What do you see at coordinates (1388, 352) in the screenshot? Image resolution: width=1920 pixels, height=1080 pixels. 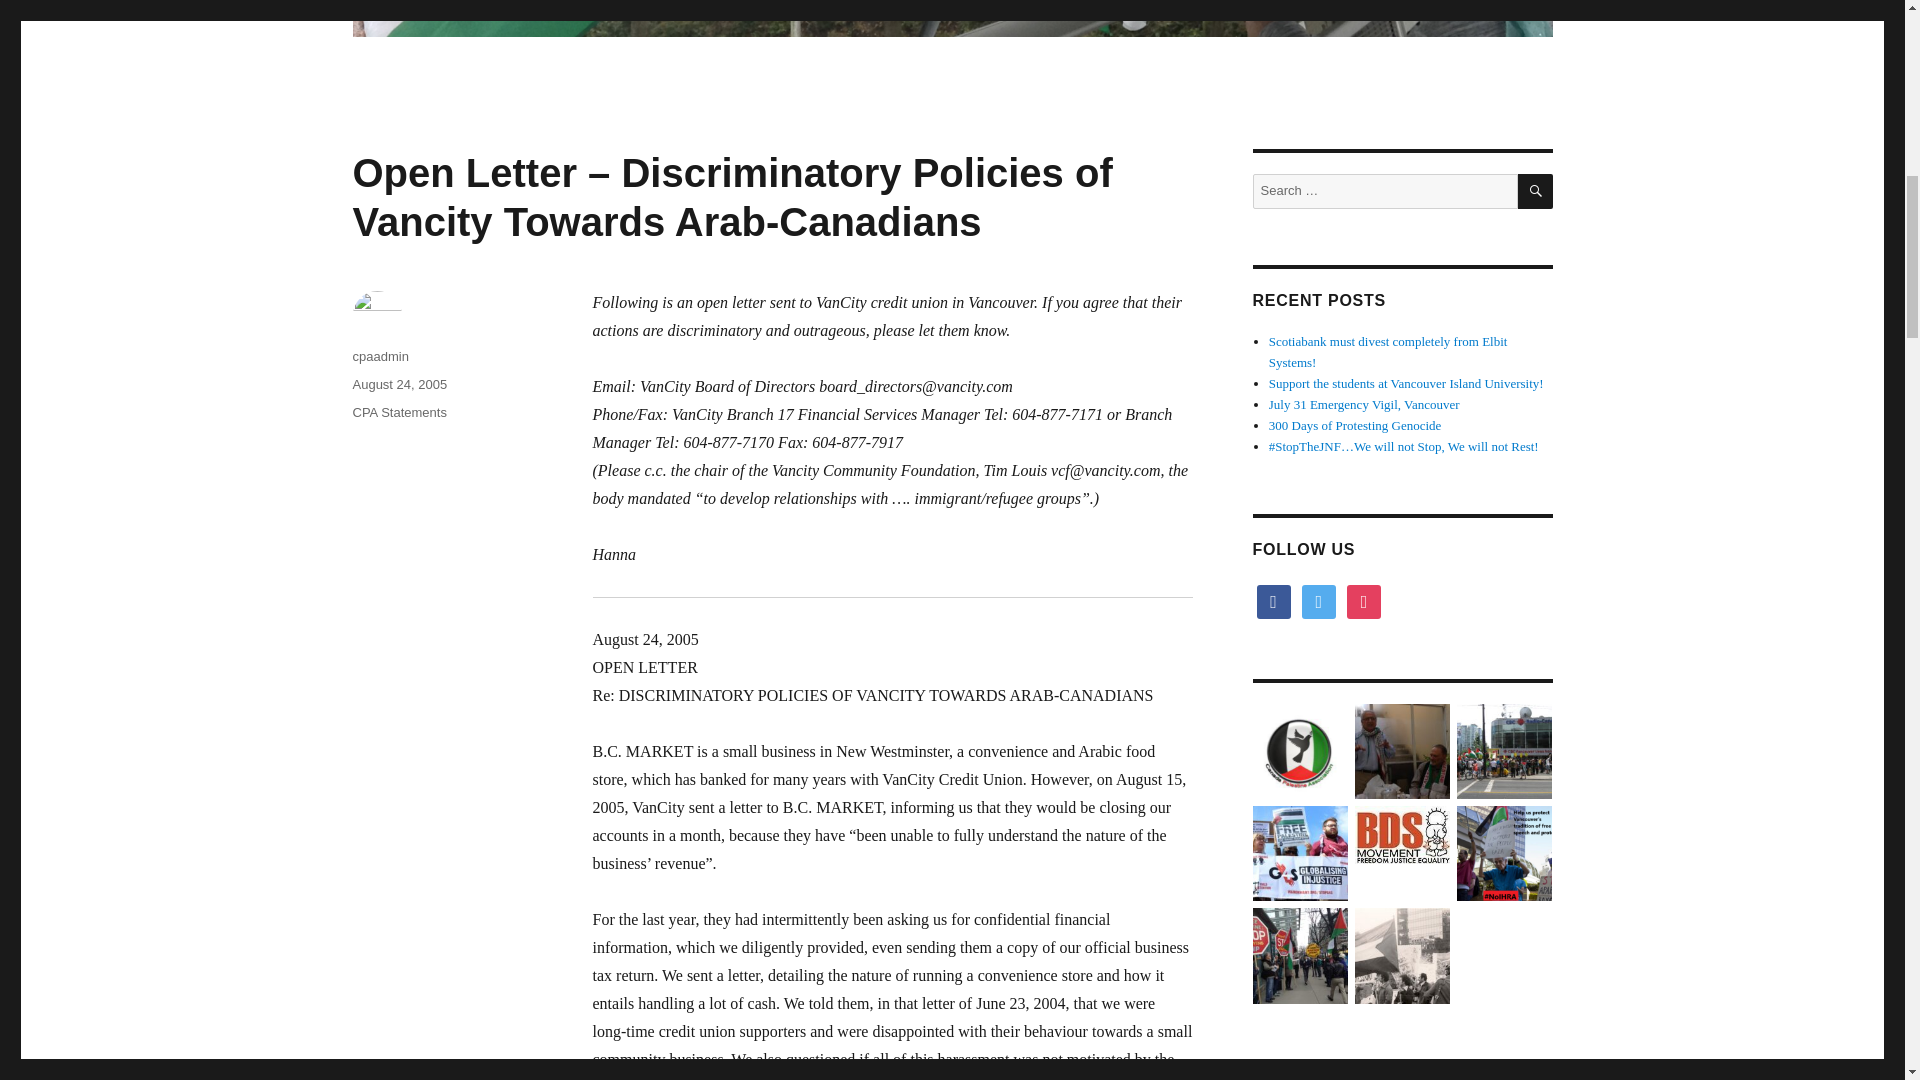 I see `Scotiabank must divest completely from Elbit Systems!` at bounding box center [1388, 352].